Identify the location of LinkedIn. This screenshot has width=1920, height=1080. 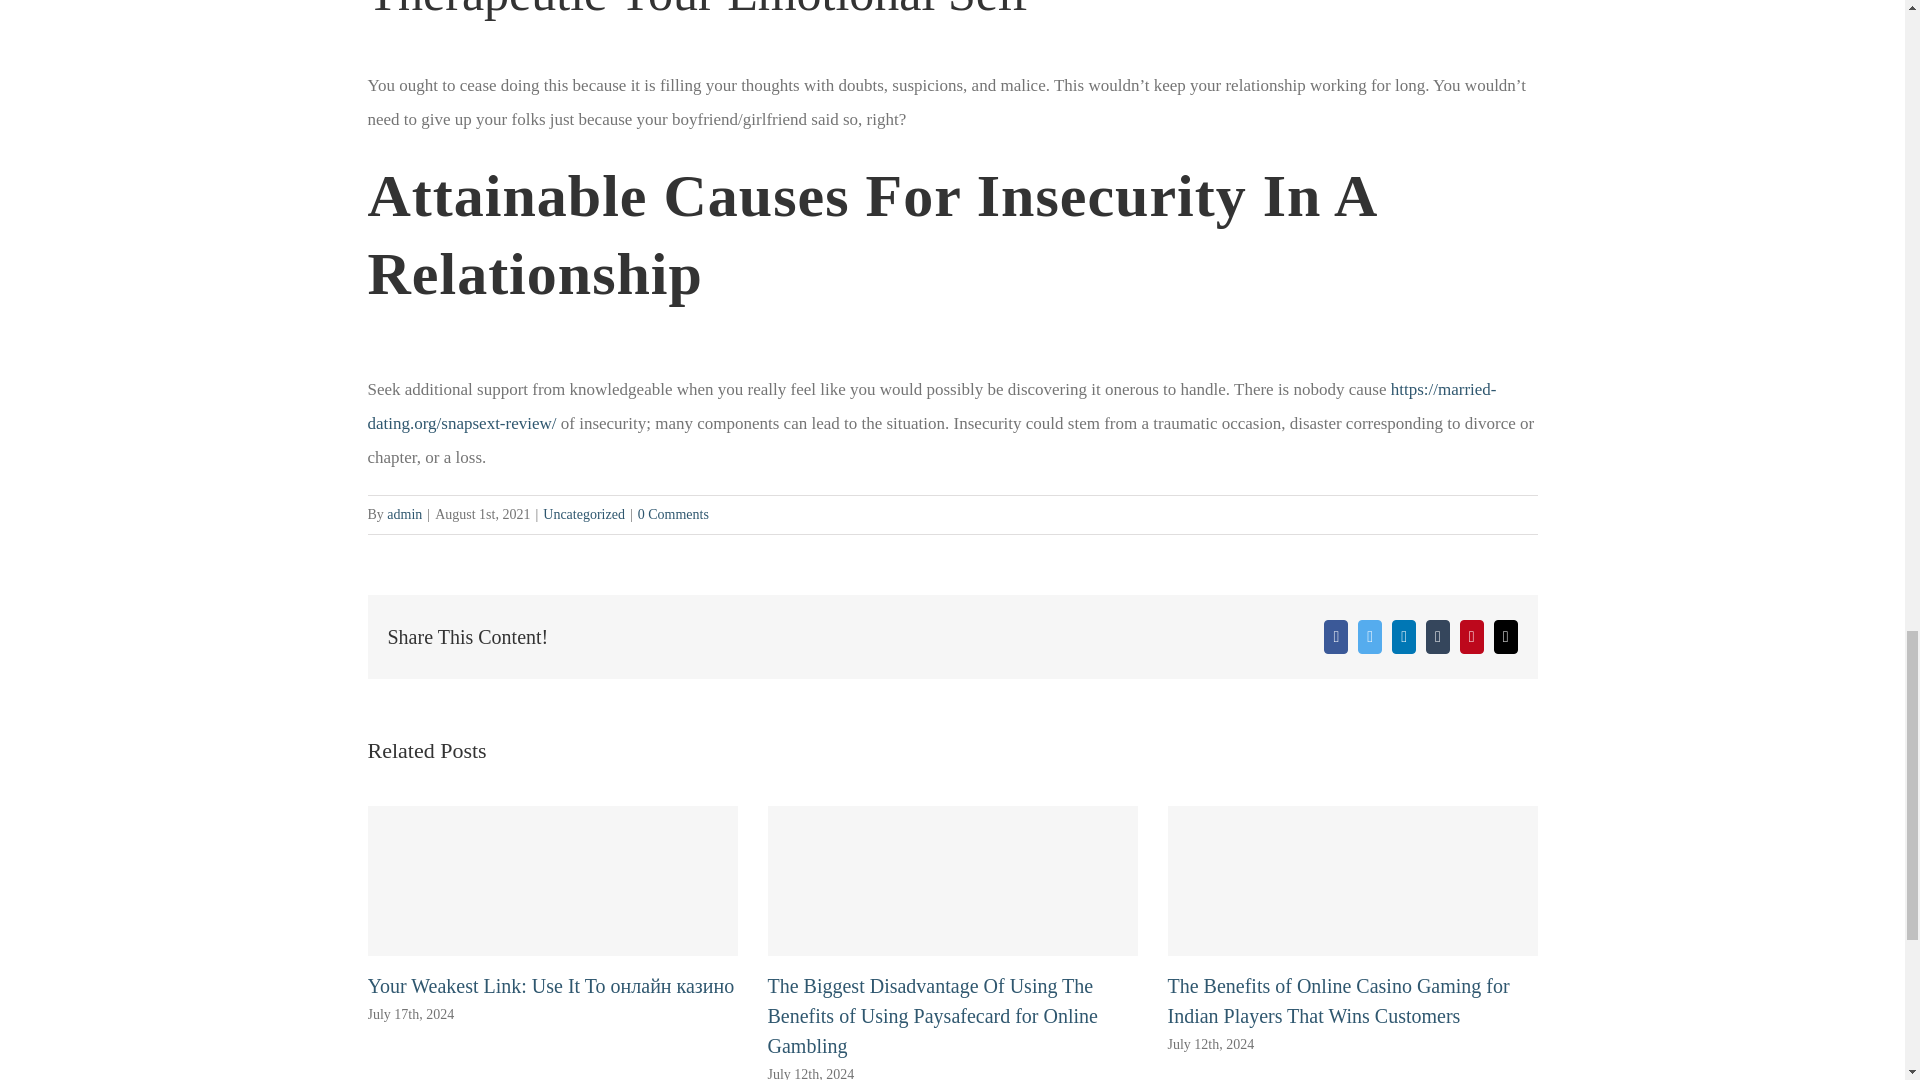
(1404, 636).